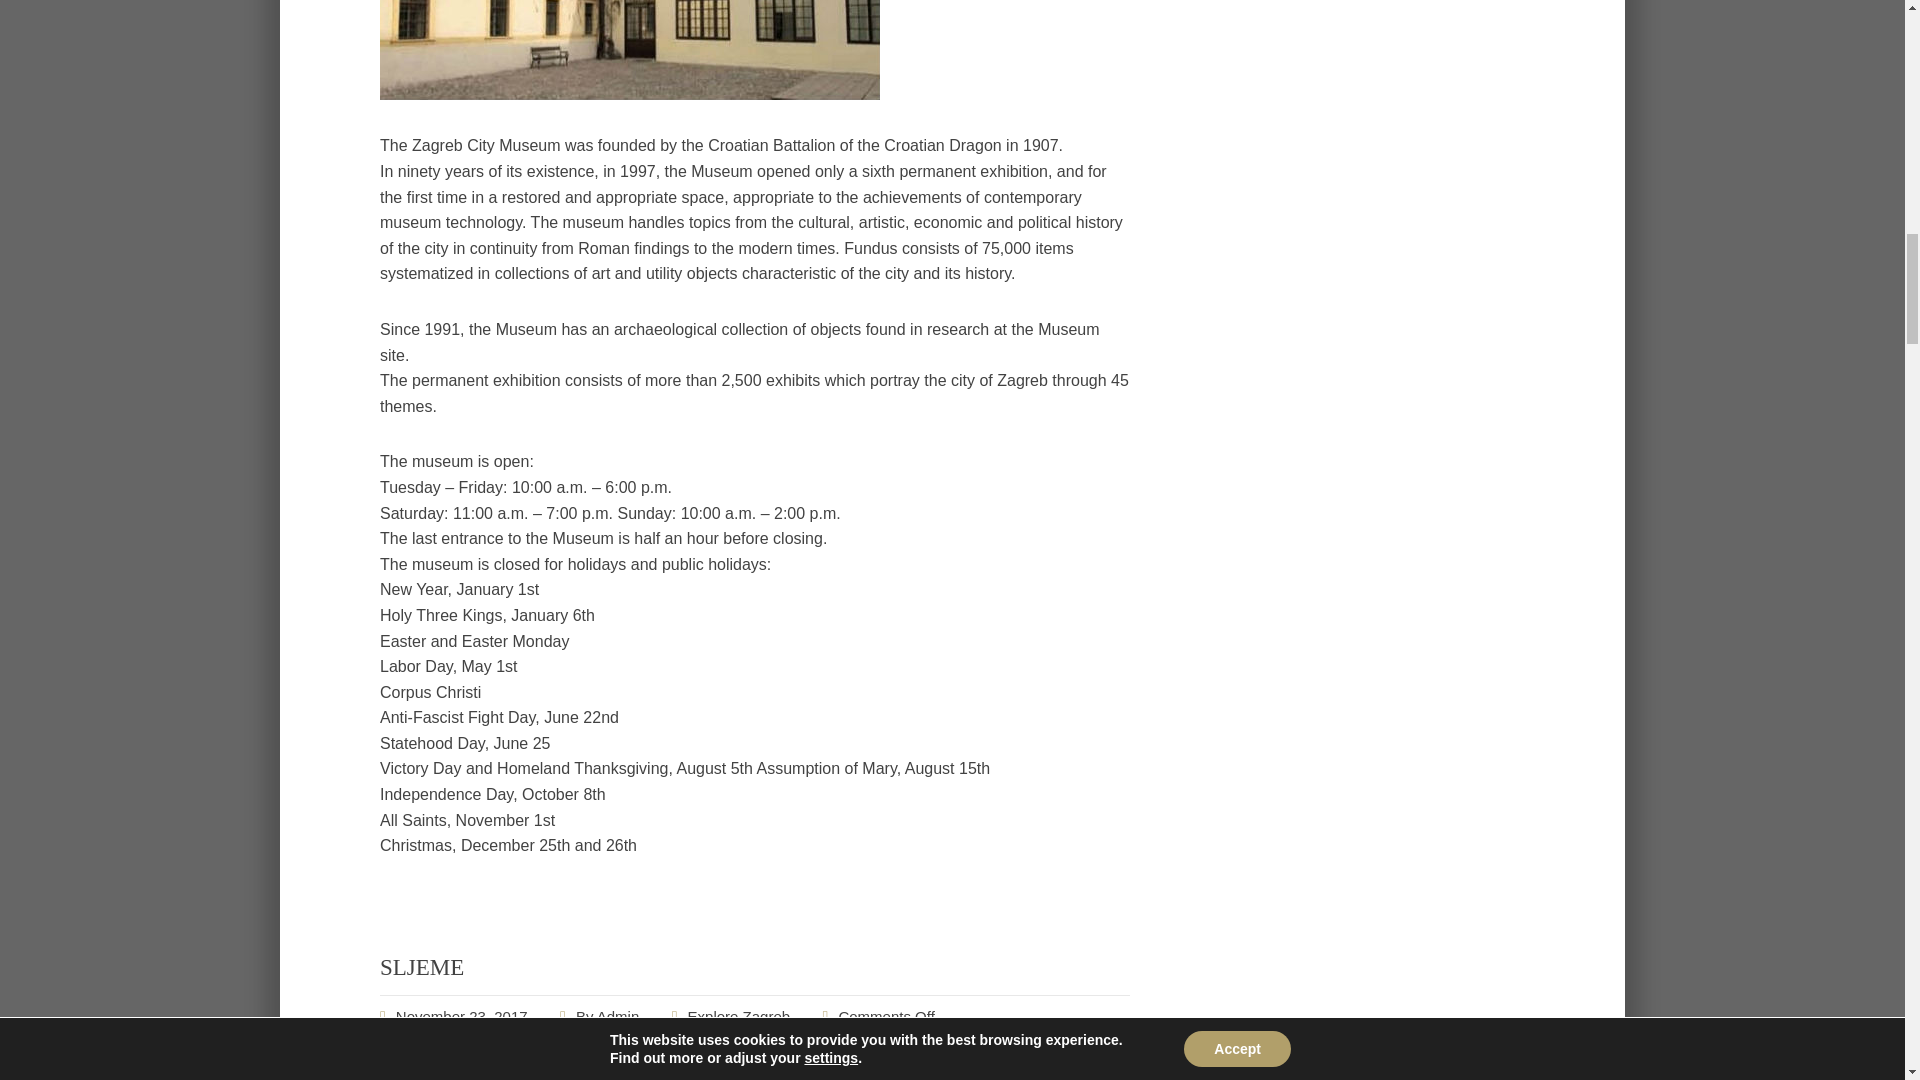  I want to click on SLJEME, so click(462, 1016).